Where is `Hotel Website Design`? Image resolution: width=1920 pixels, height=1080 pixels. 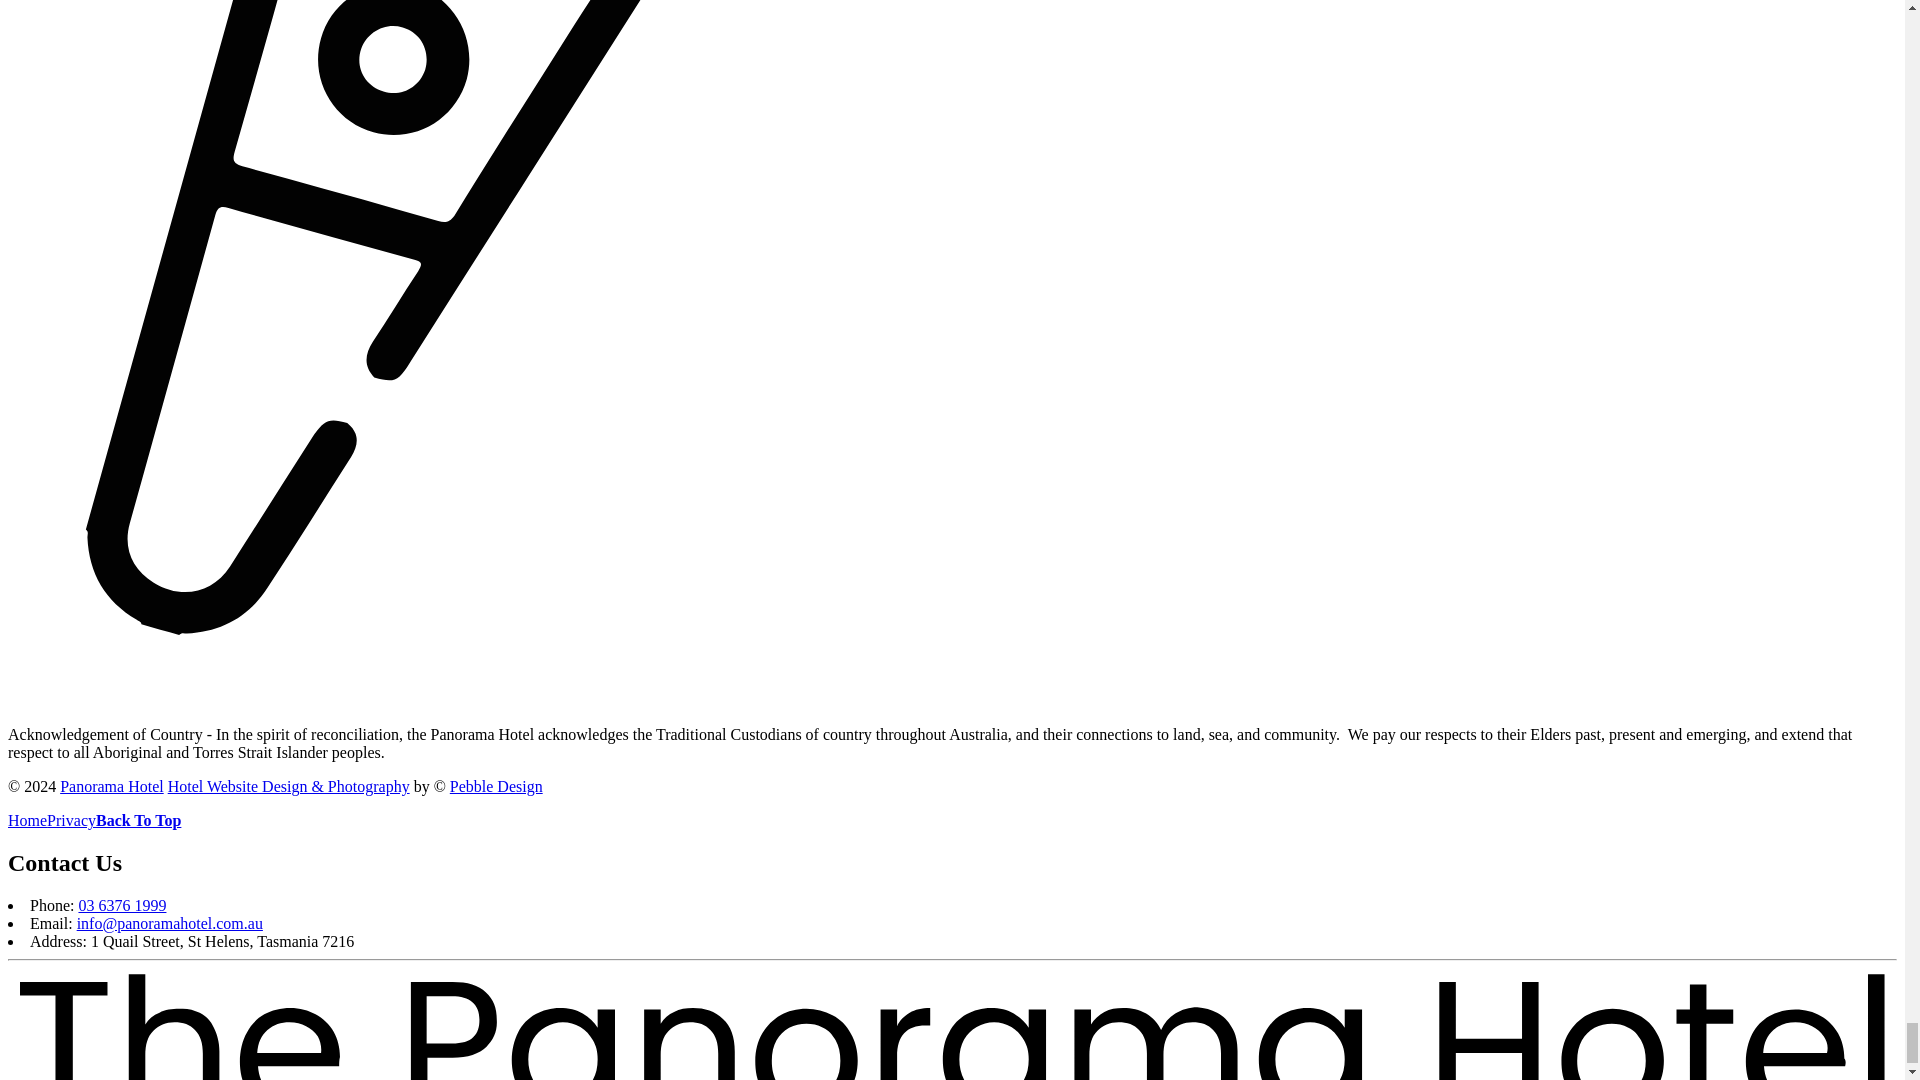
Hotel Website Design is located at coordinates (289, 786).